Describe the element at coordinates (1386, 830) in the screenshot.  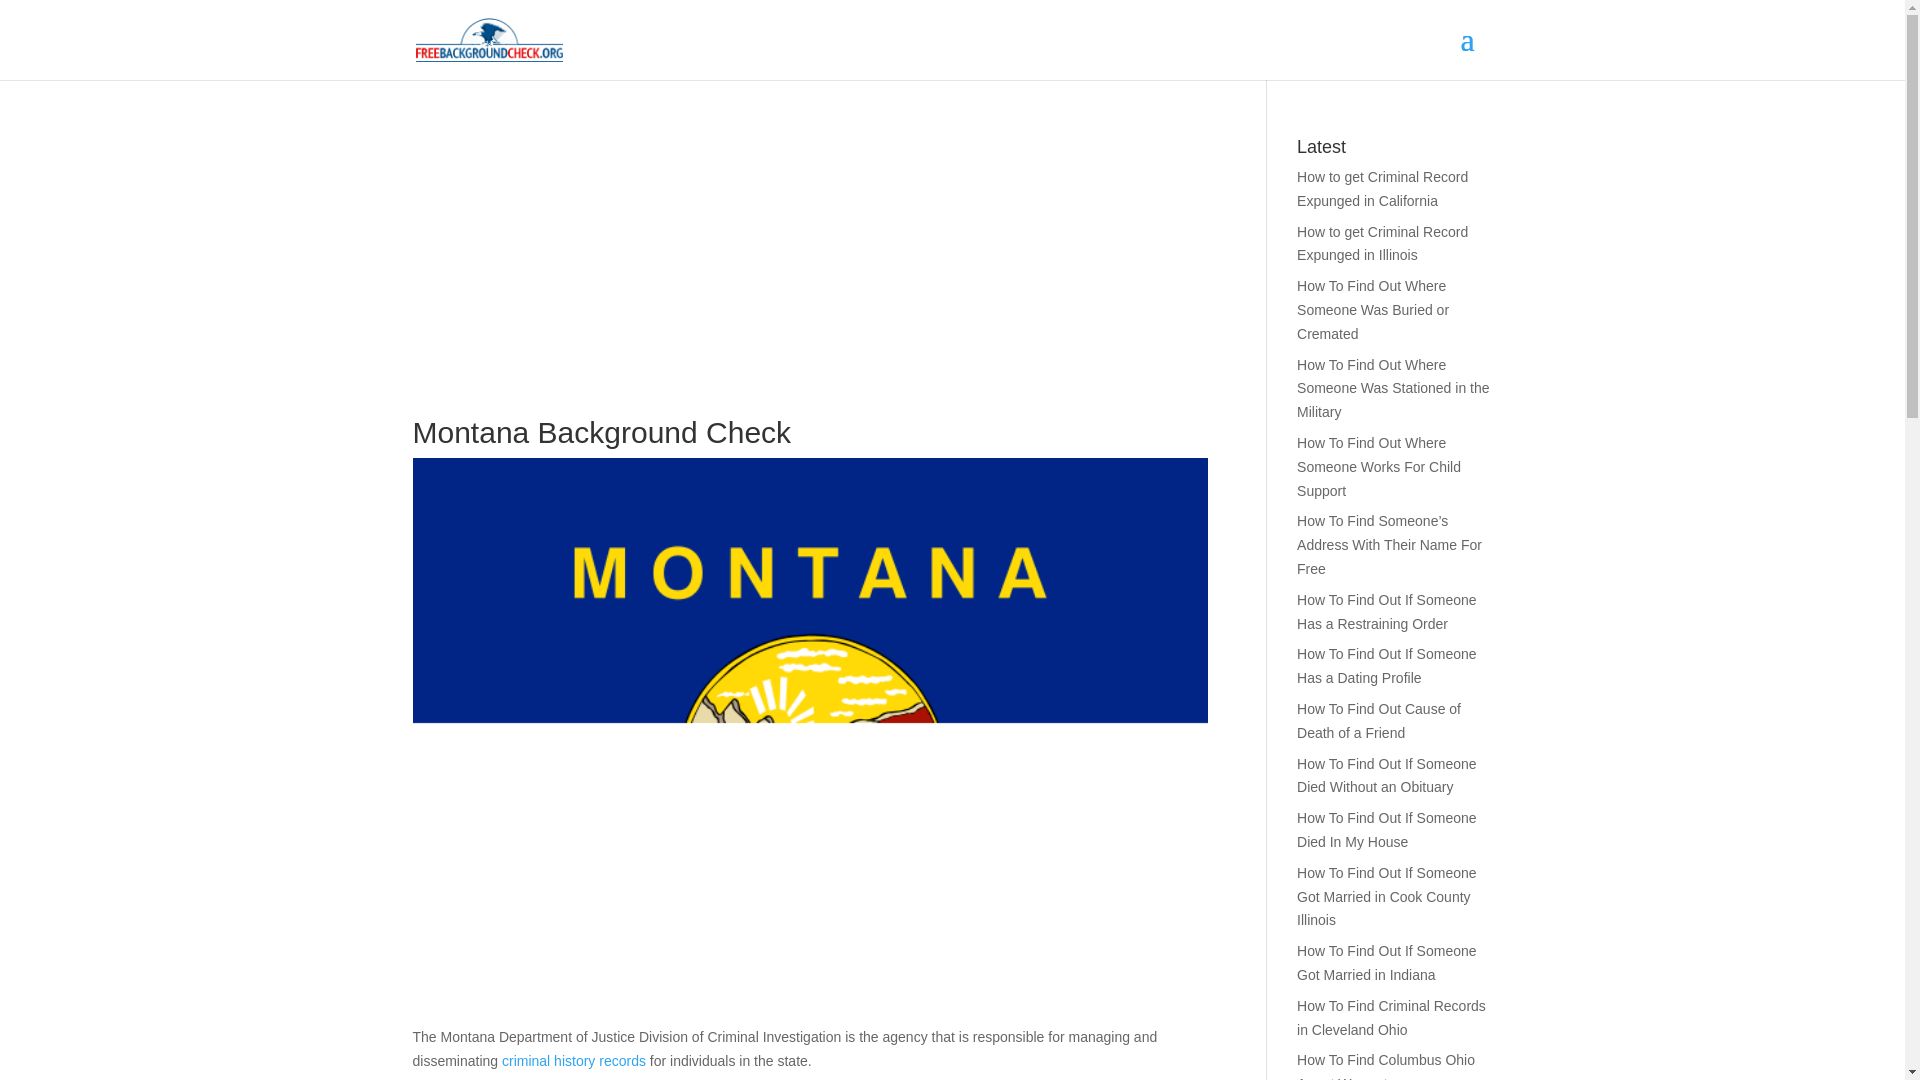
I see `How To Find Out If Someone Died In My House` at that location.